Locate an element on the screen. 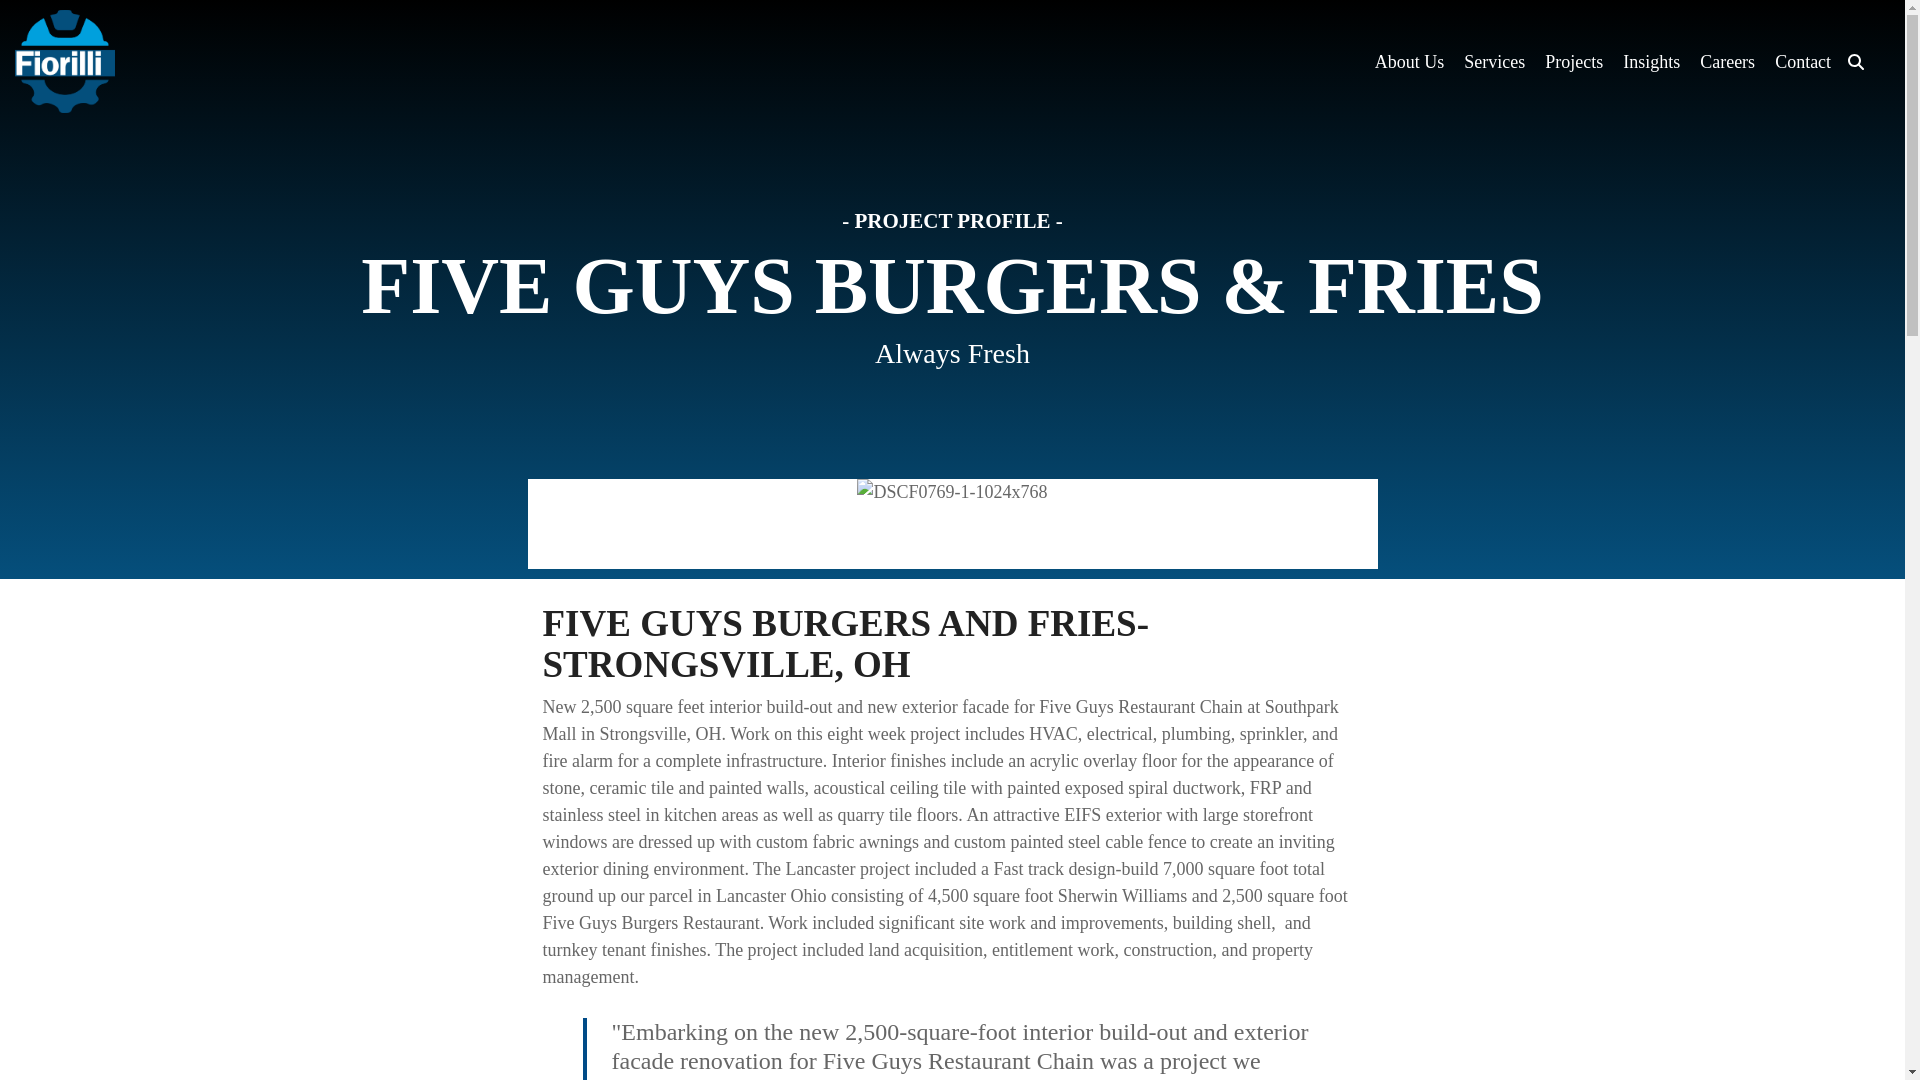  About Us is located at coordinates (1410, 62).